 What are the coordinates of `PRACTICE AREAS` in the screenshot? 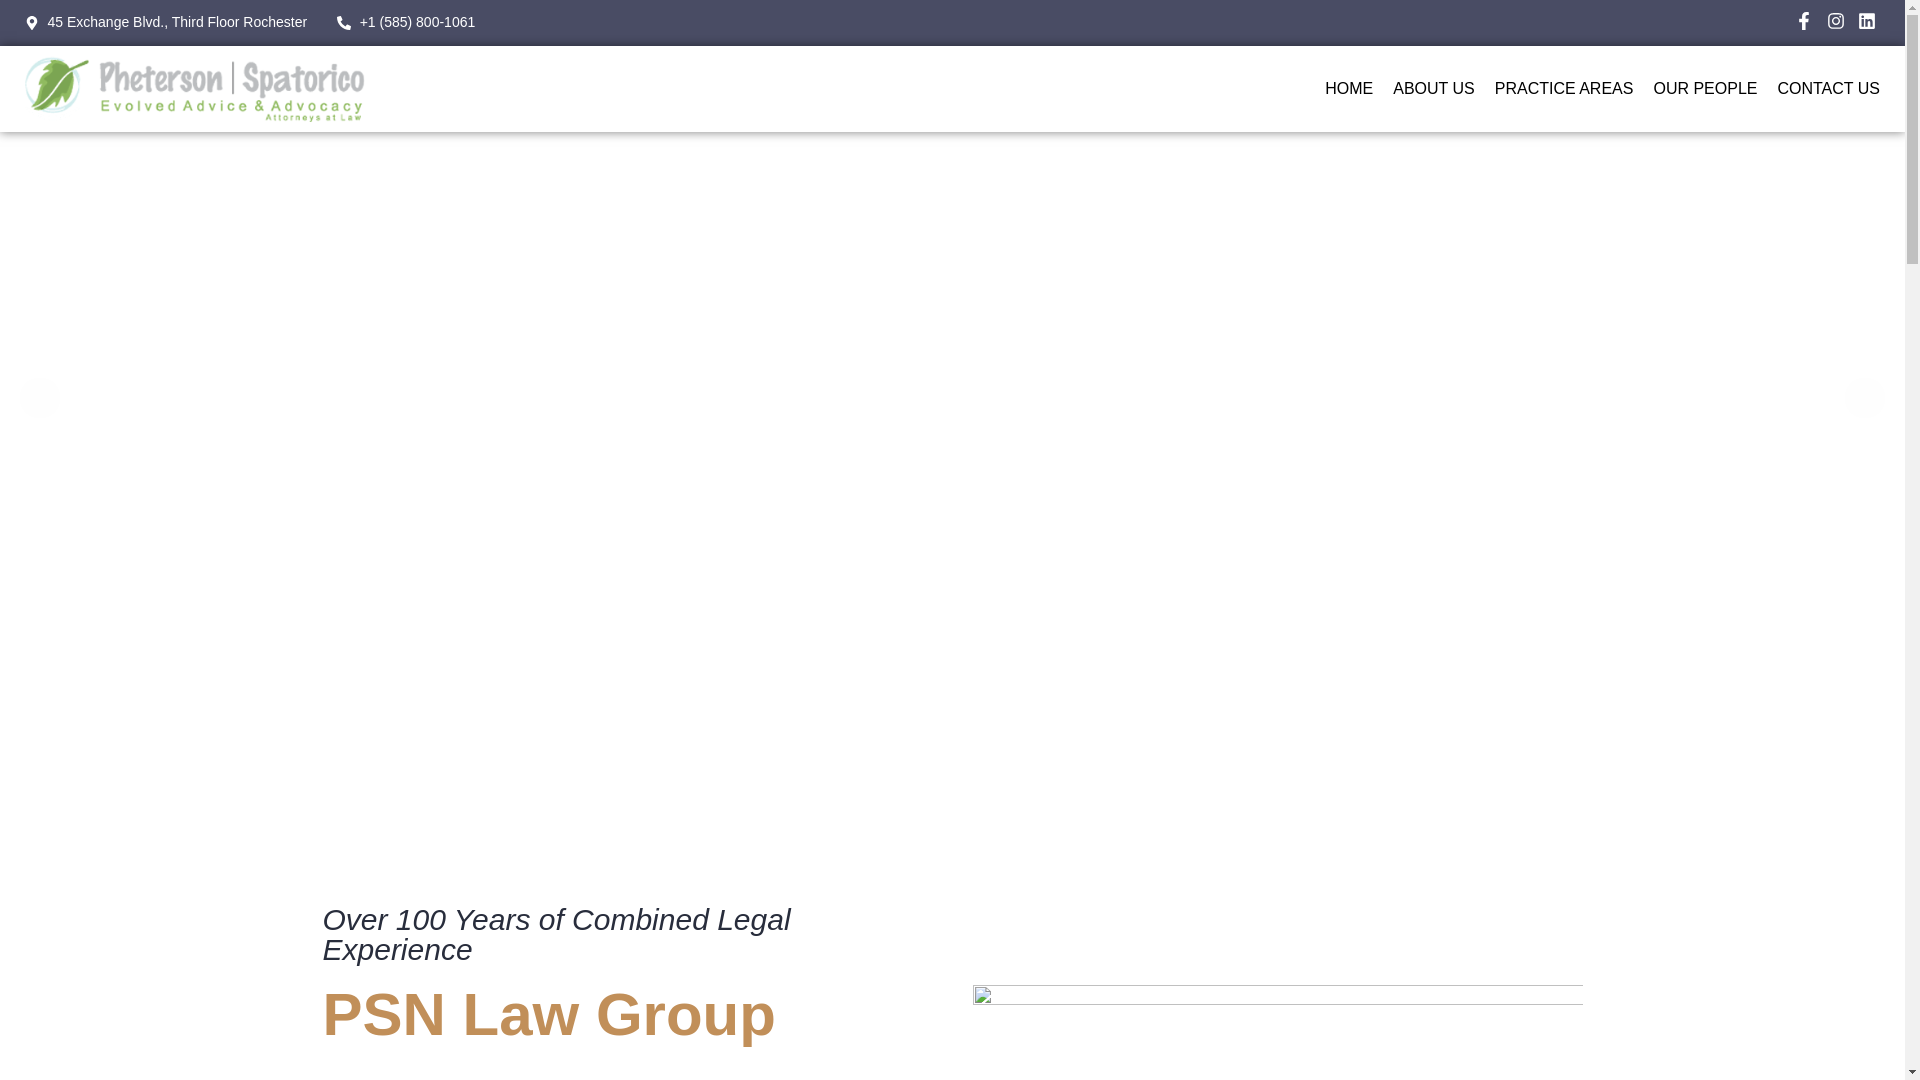 It's located at (1554, 88).